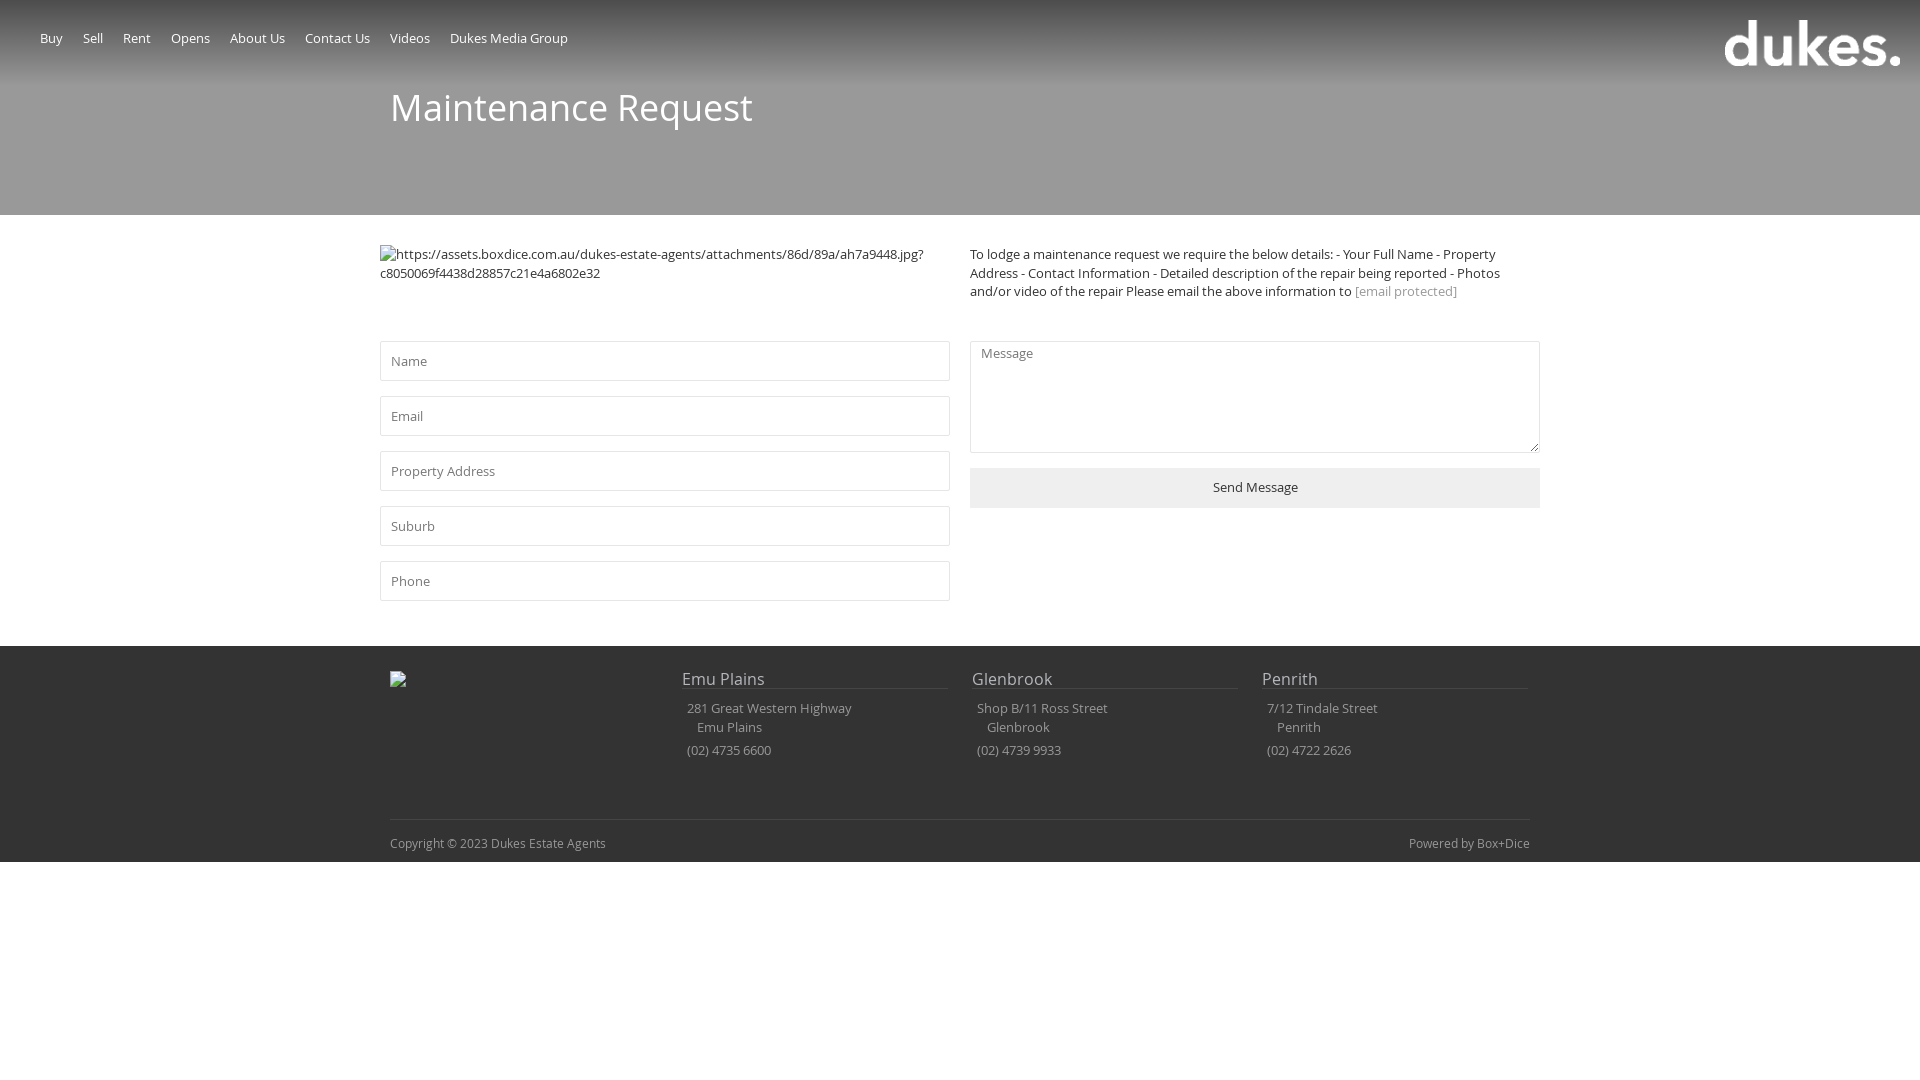 This screenshot has height=1080, width=1920. What do you see at coordinates (1309, 750) in the screenshot?
I see `(02) 4722 2626` at bounding box center [1309, 750].